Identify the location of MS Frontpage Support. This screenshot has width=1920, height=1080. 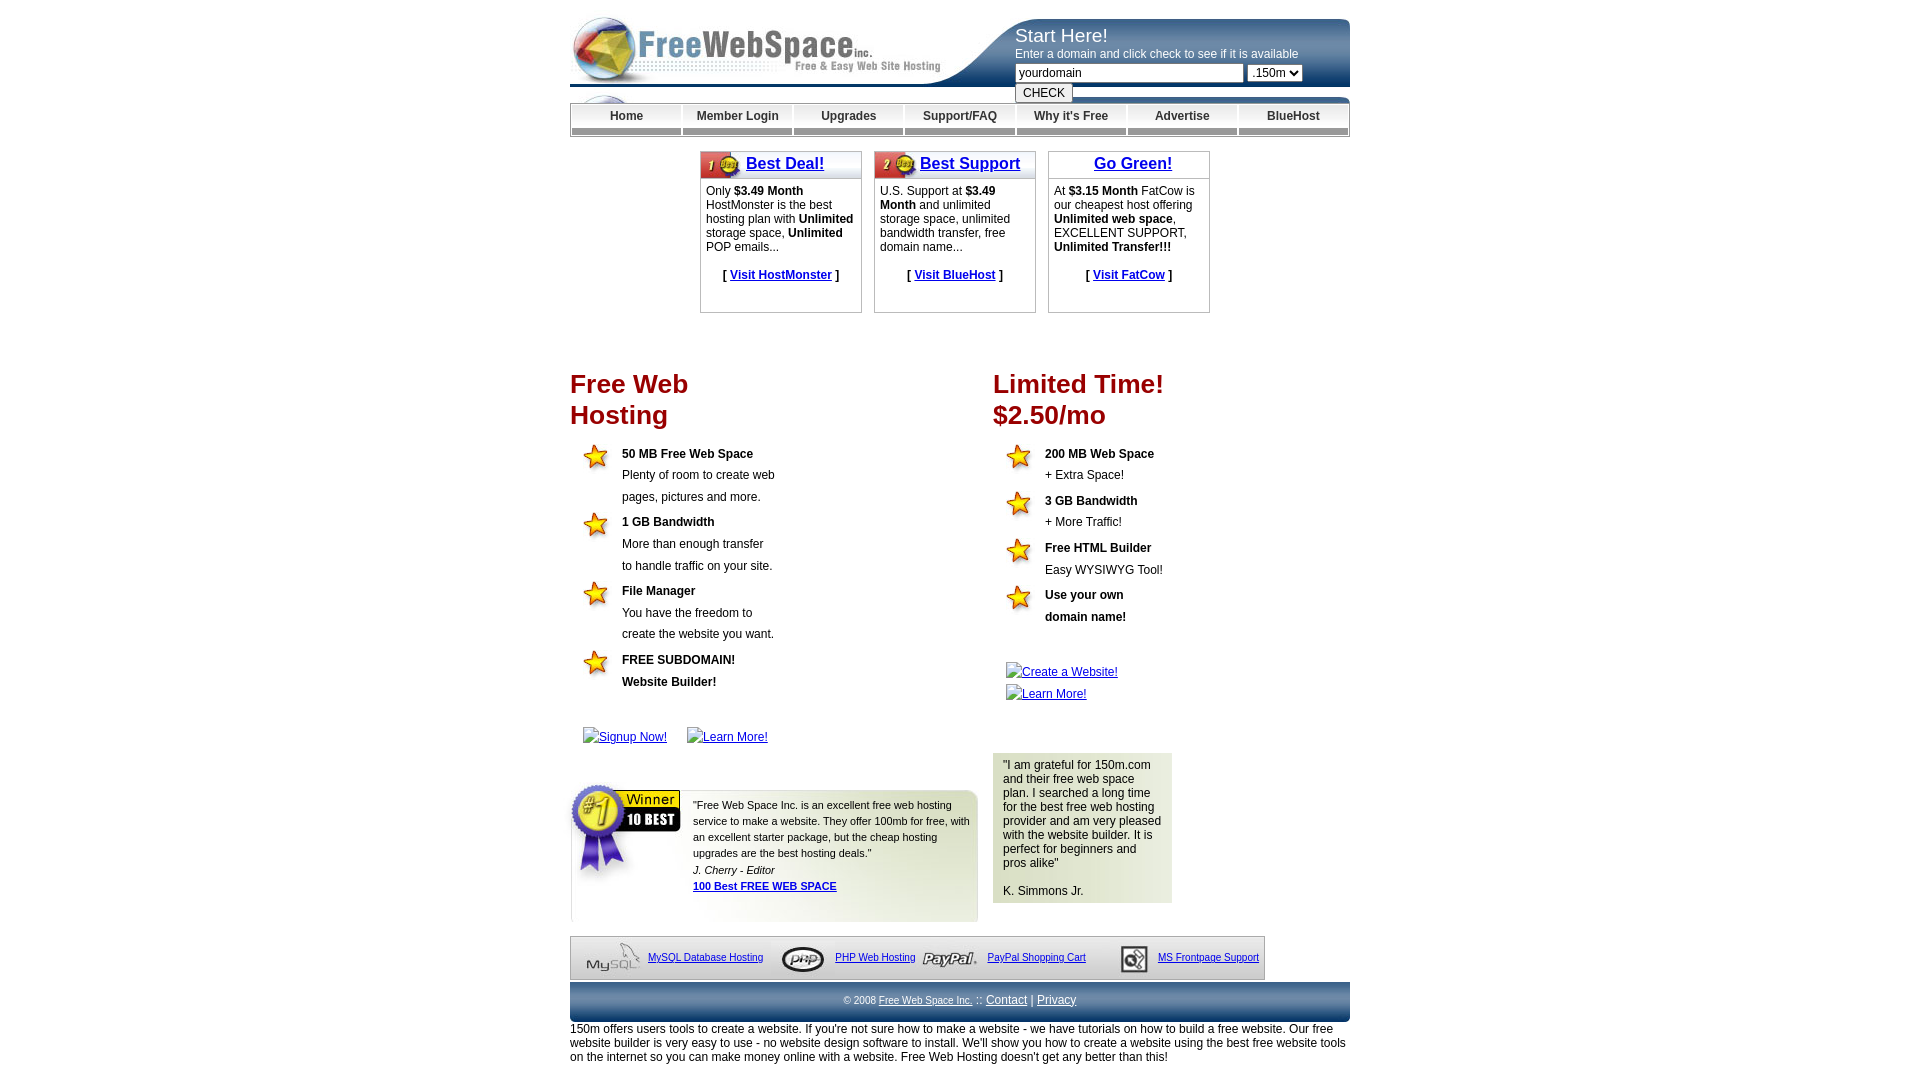
(1208, 958).